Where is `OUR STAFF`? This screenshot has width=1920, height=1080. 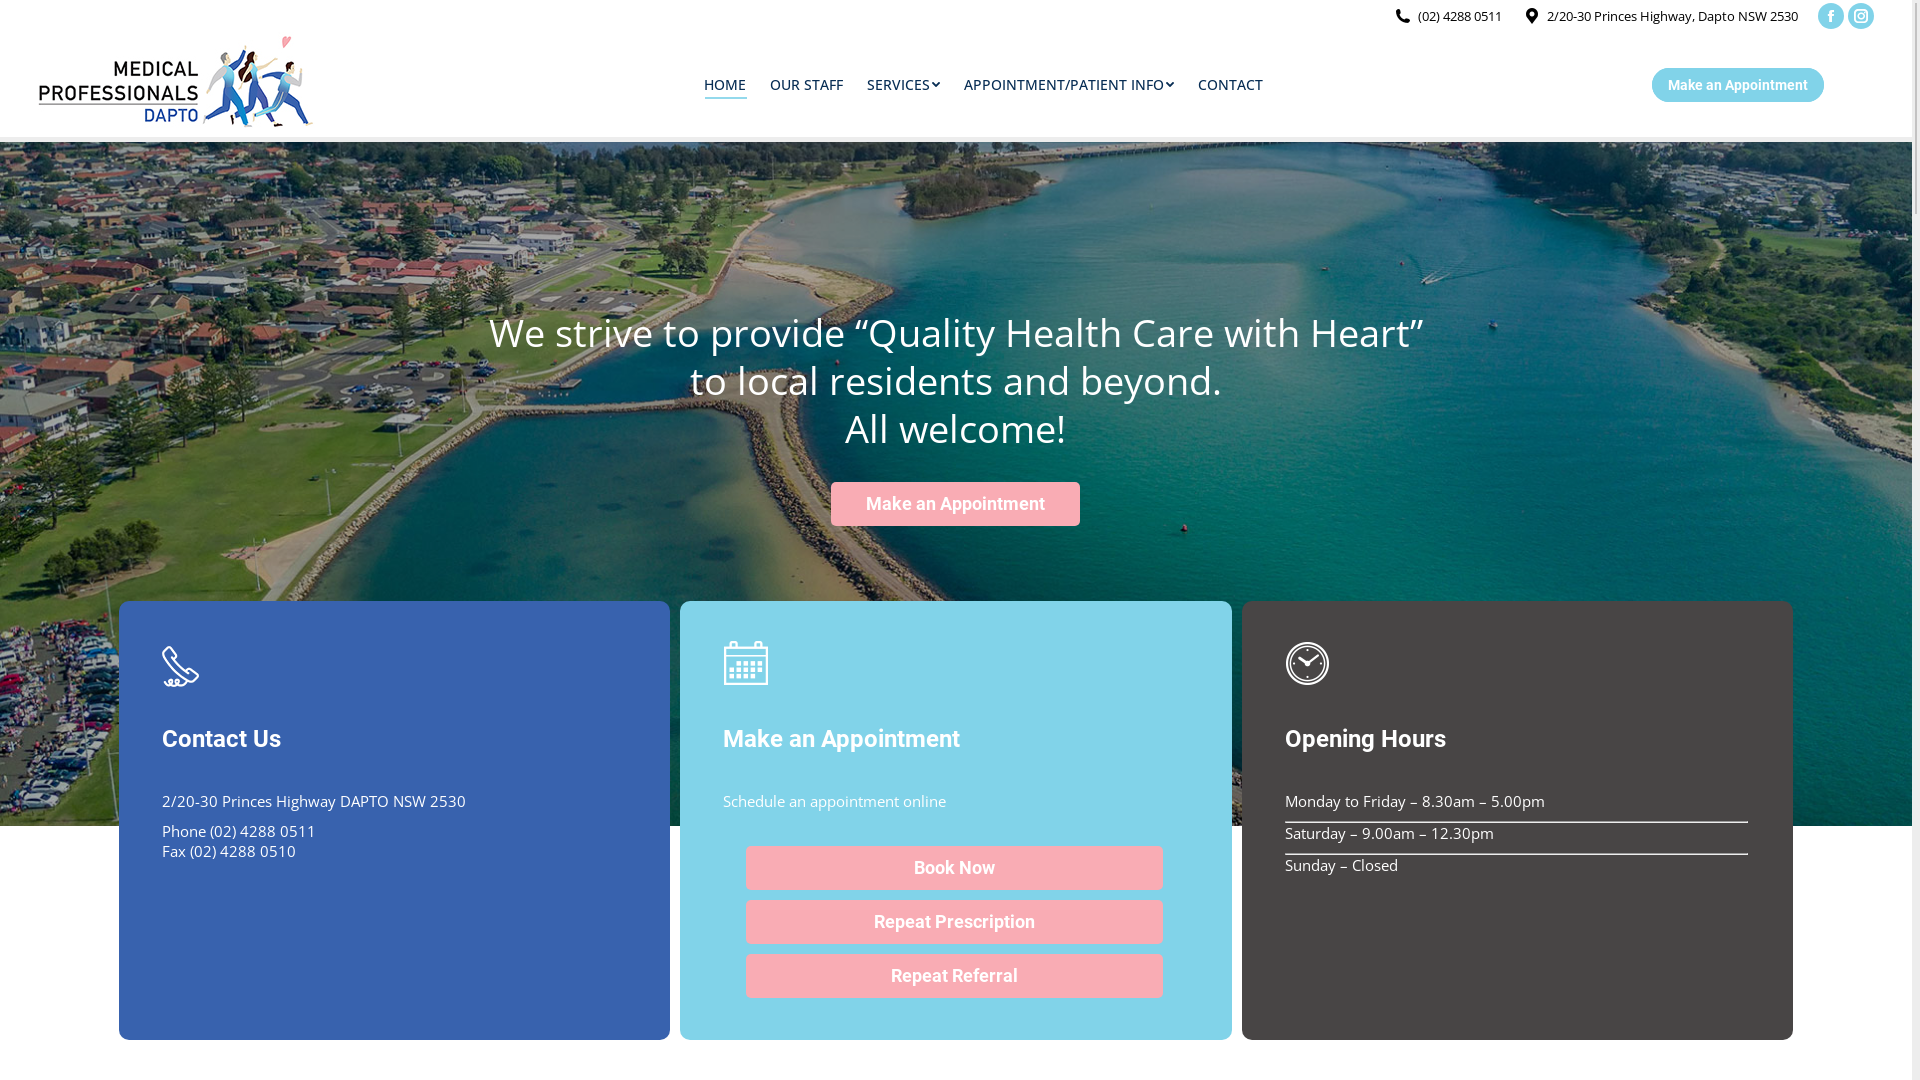 OUR STAFF is located at coordinates (806, 84).